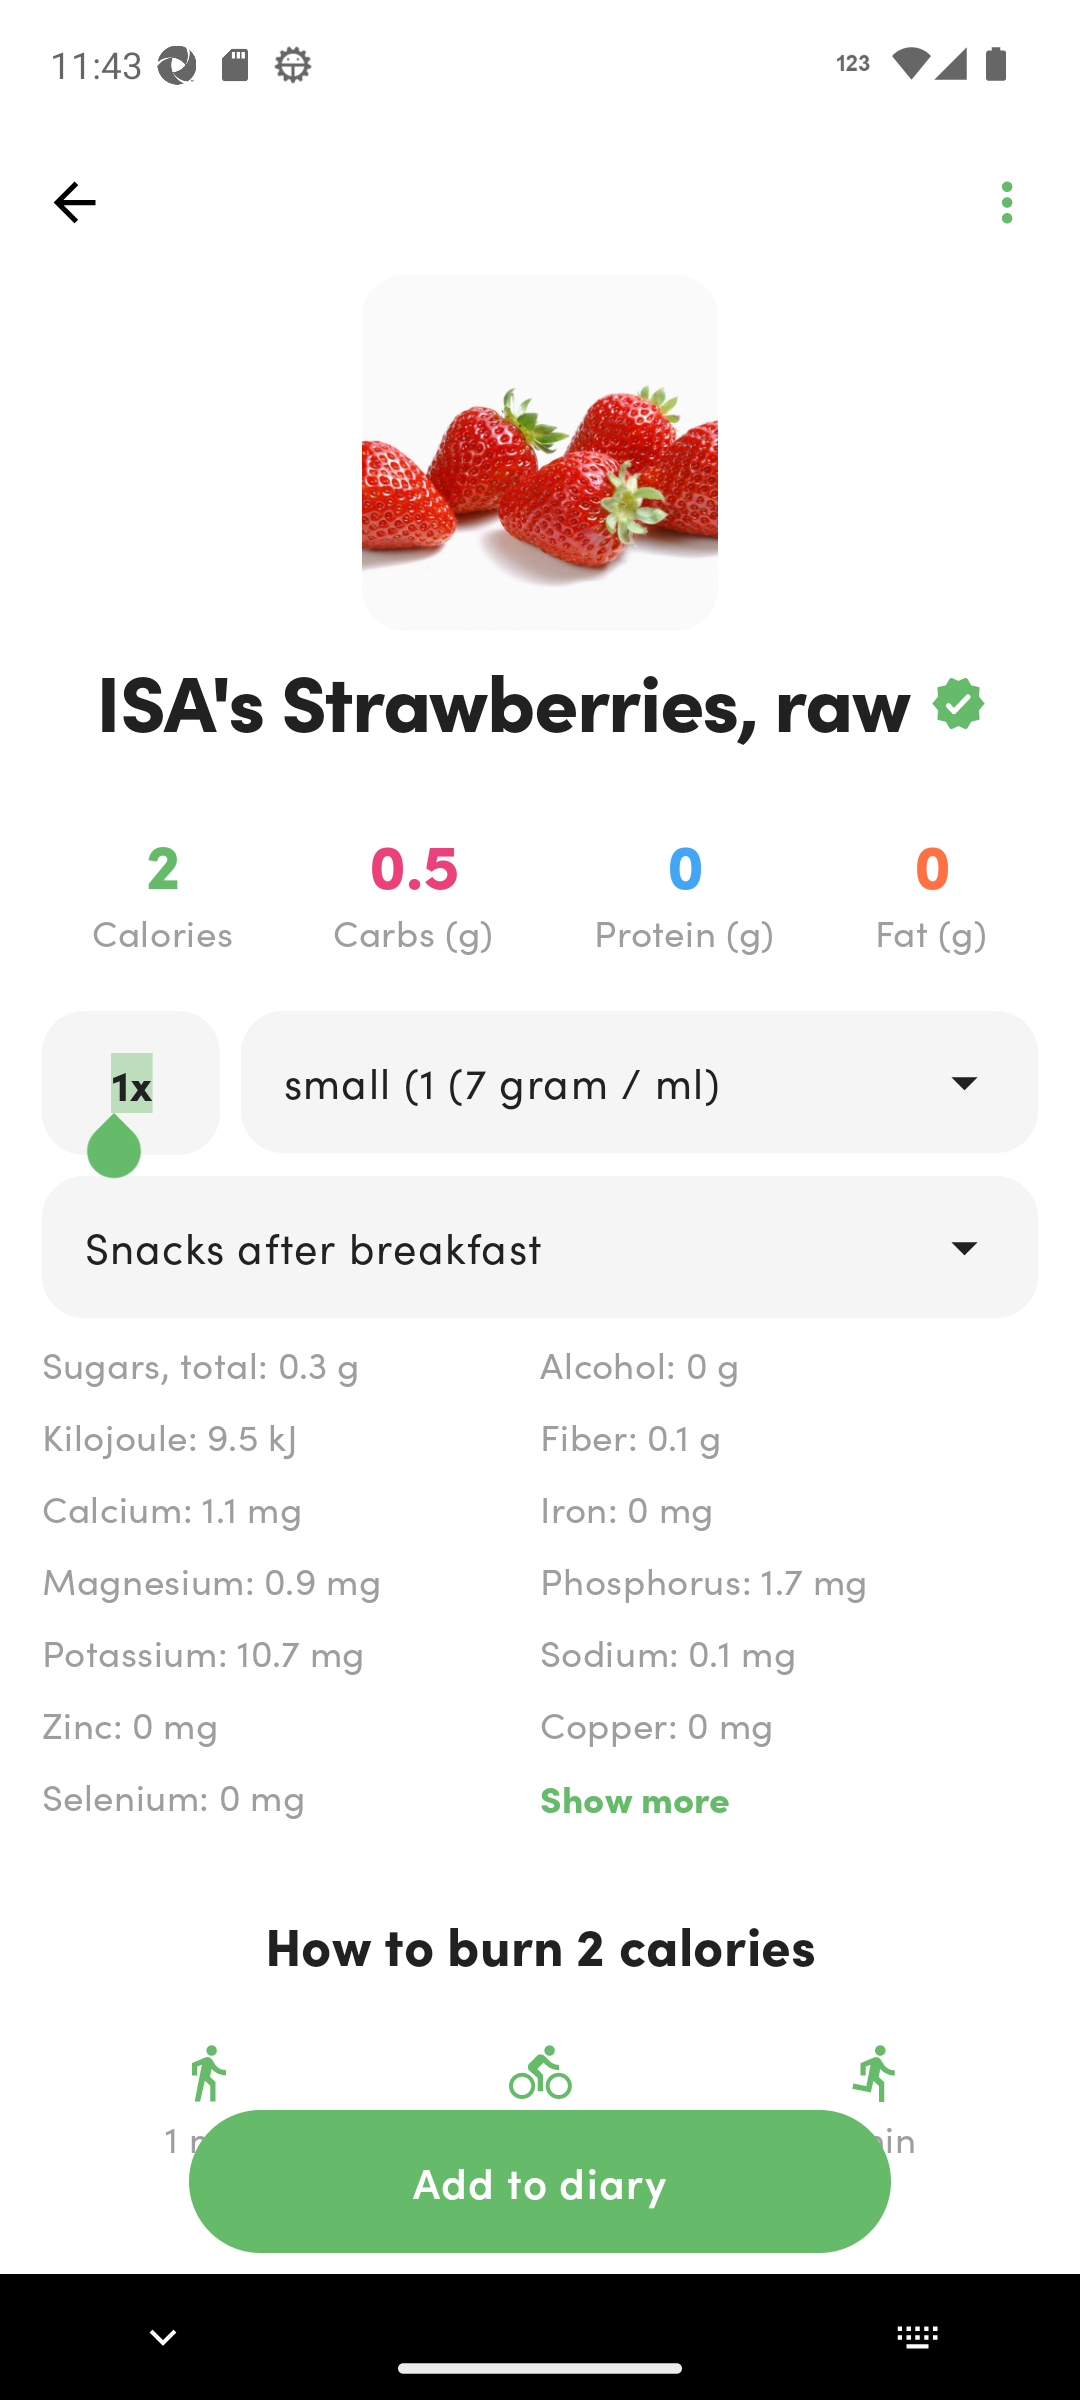 The width and height of the screenshot is (1080, 2400). Describe the element at coordinates (74, 202) in the screenshot. I see `top_left_action` at that location.